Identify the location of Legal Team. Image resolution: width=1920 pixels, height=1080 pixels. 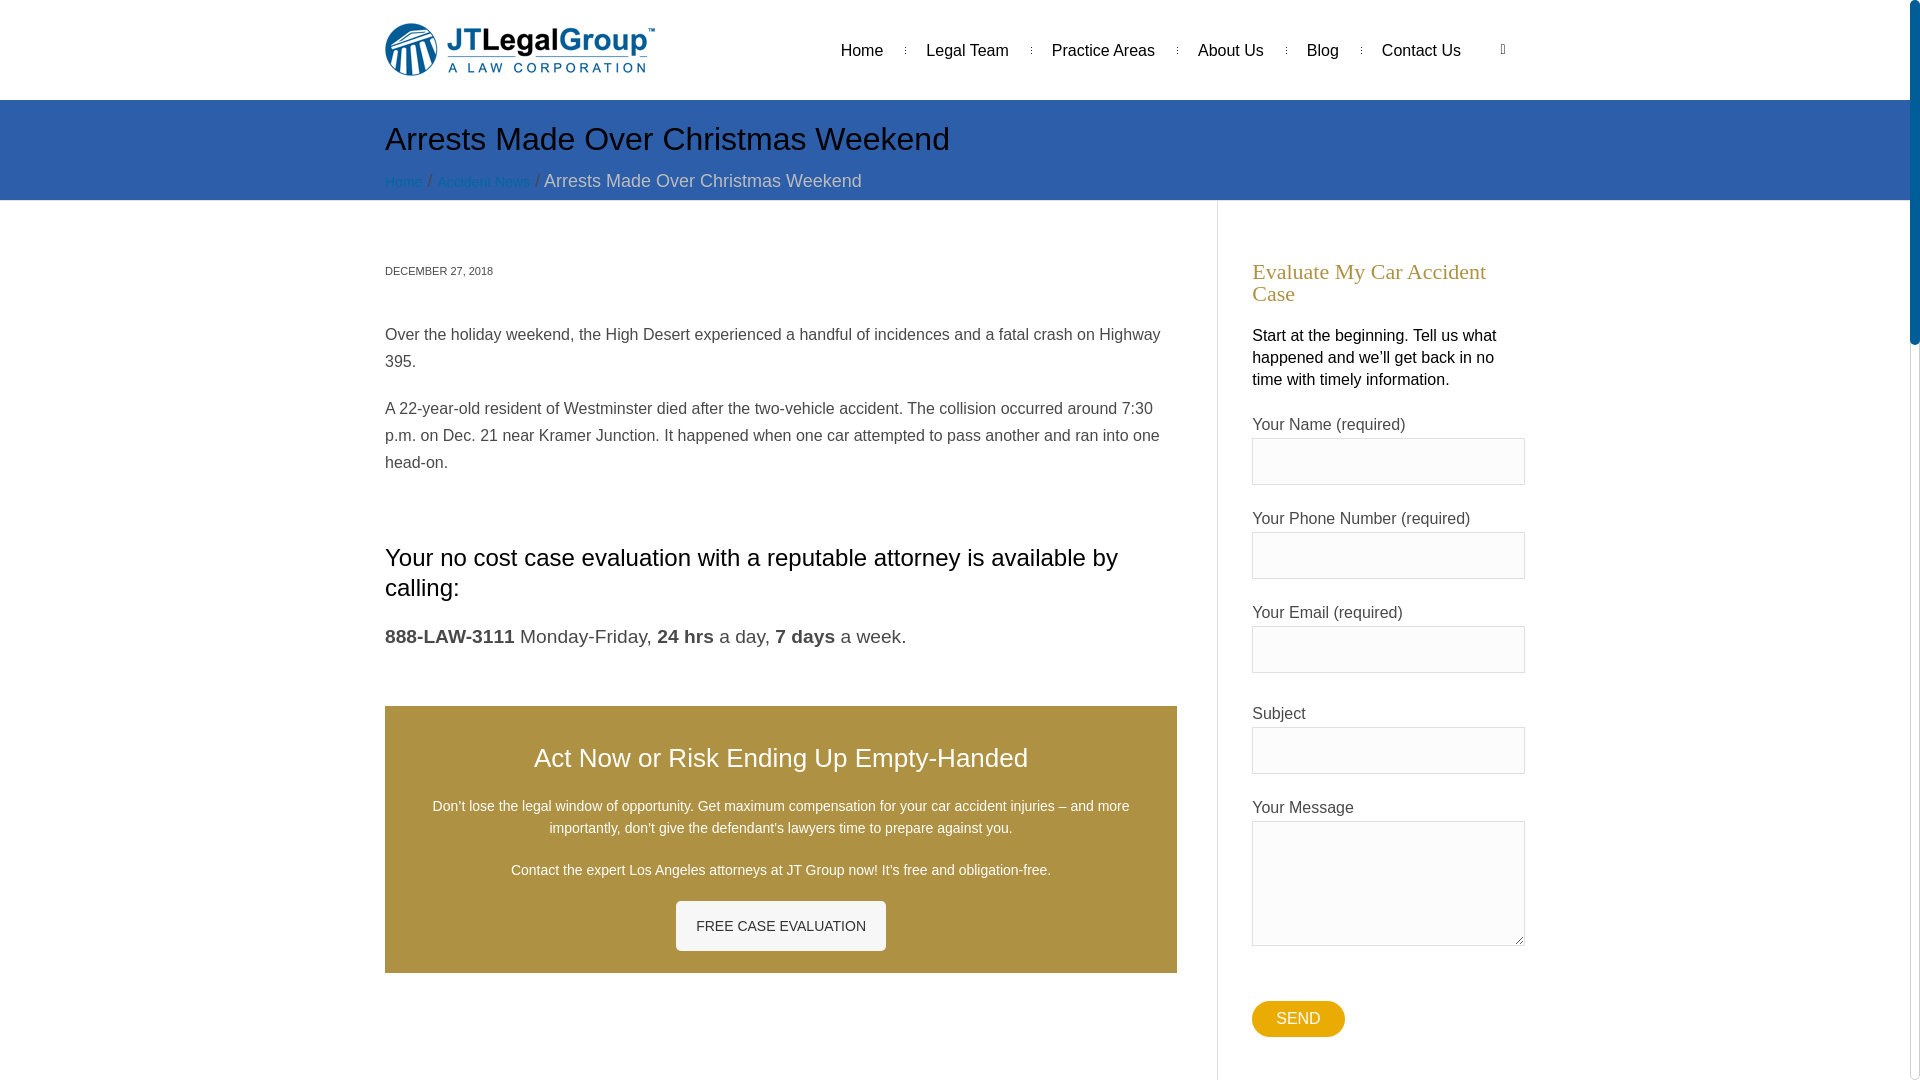
(966, 50).